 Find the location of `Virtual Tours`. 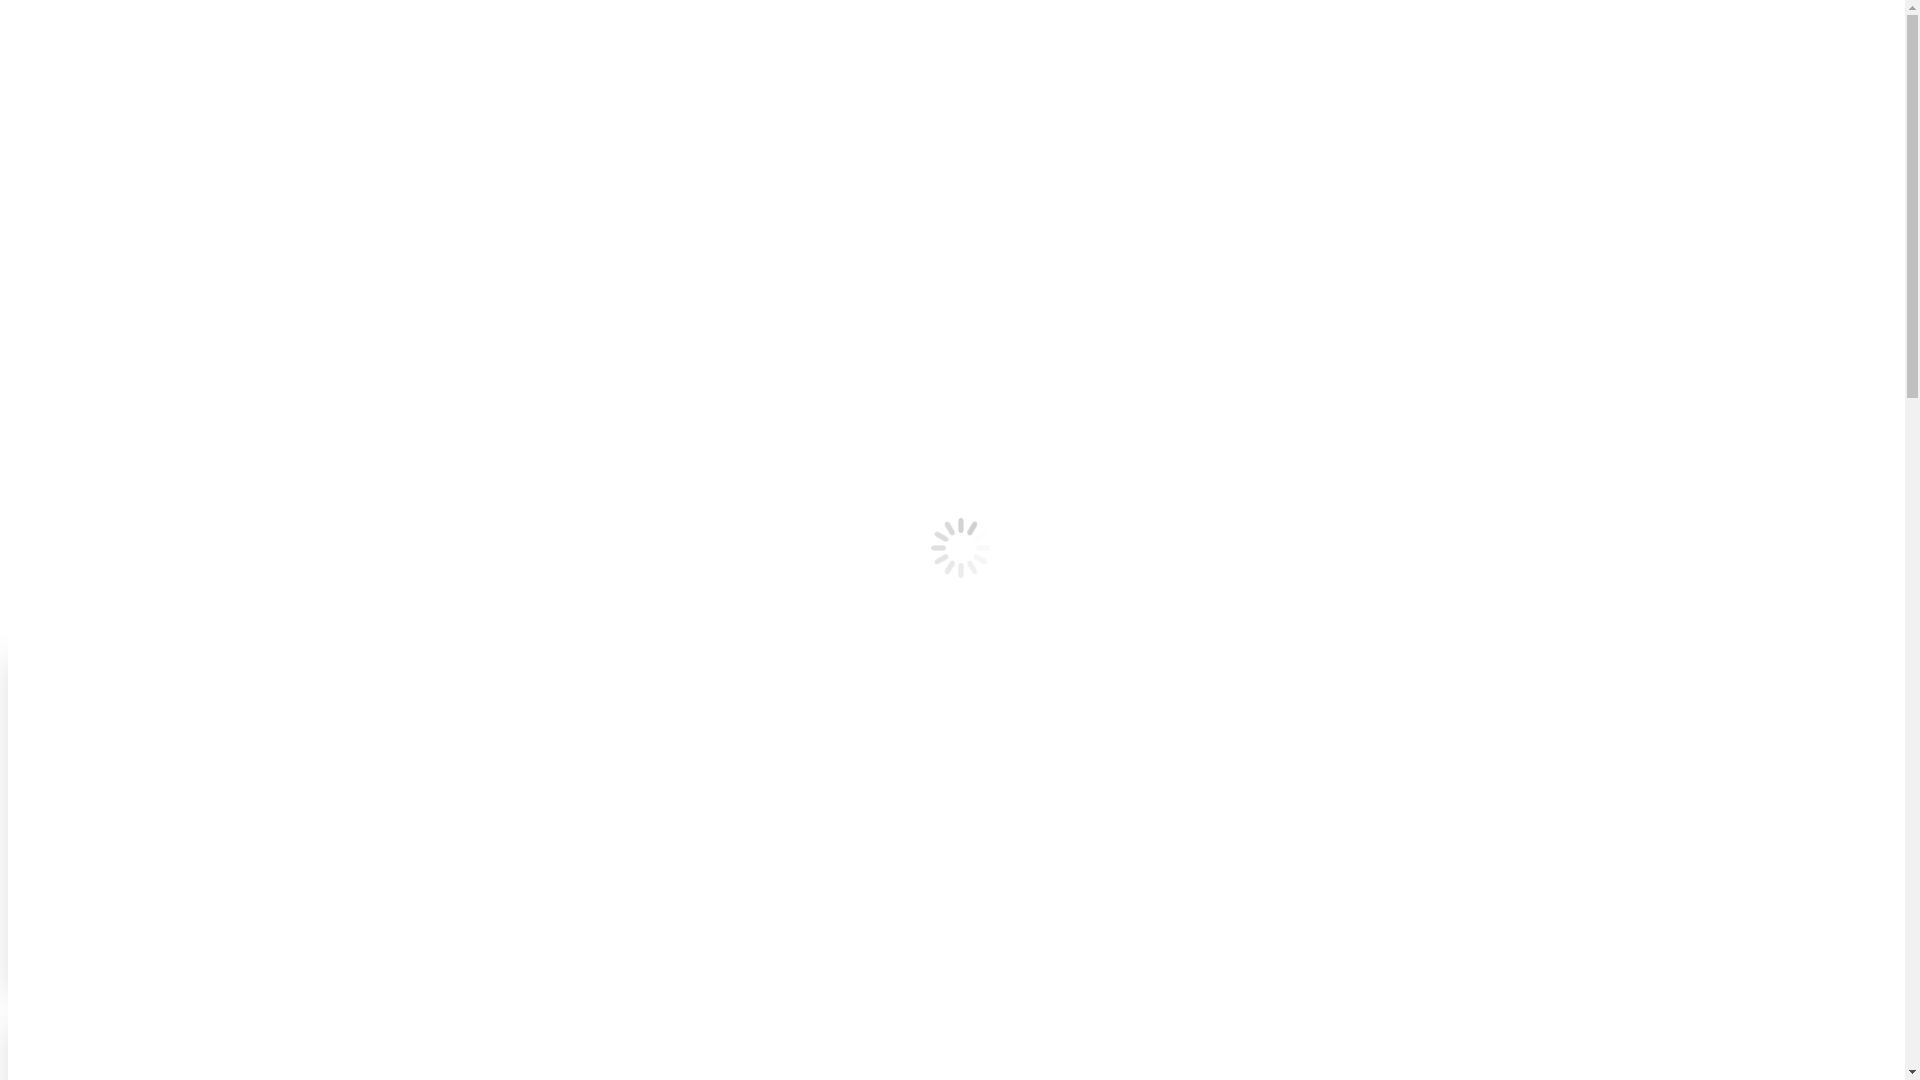

Virtual Tours is located at coordinates (90, 365).